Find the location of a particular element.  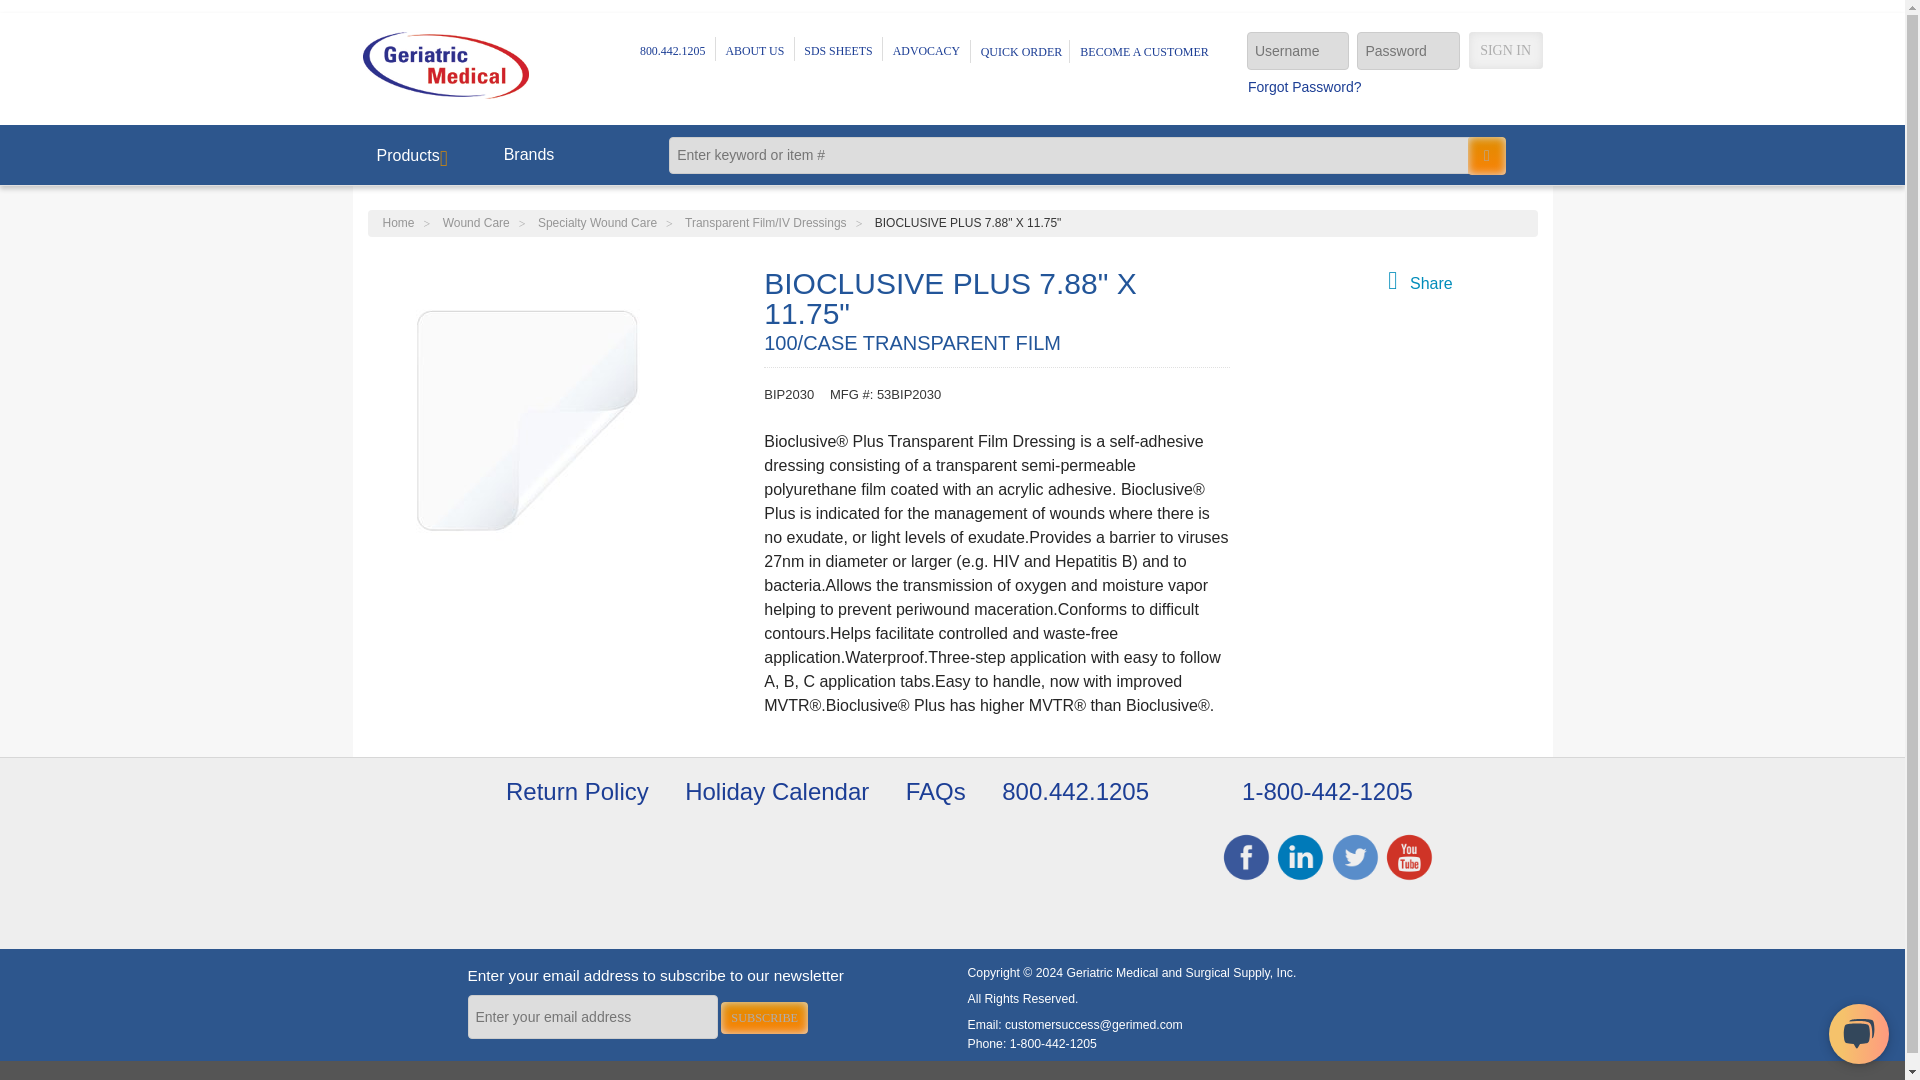

Products is located at coordinates (414, 154).